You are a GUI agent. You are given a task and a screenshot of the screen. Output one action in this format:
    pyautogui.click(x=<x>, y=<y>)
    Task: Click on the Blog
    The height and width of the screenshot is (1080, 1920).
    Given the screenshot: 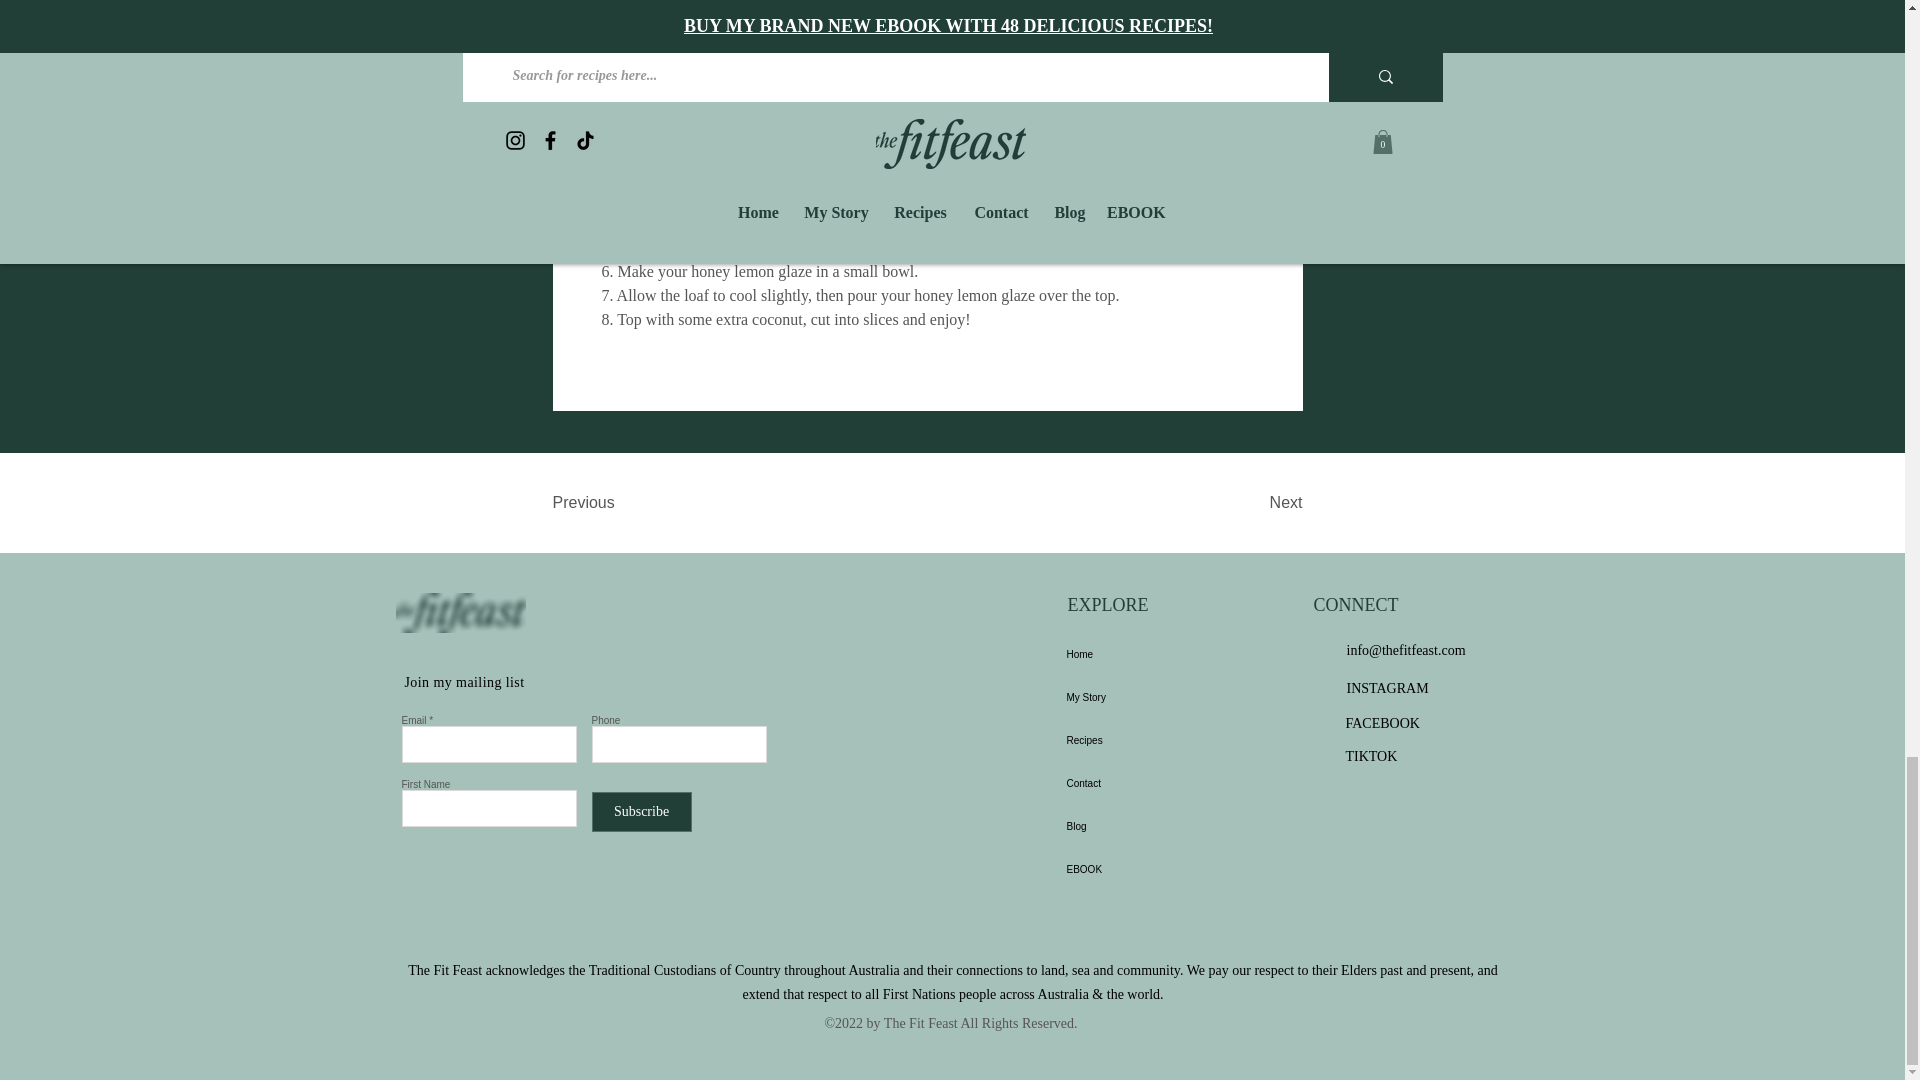 What is the action you would take?
    pyautogui.click(x=1110, y=826)
    